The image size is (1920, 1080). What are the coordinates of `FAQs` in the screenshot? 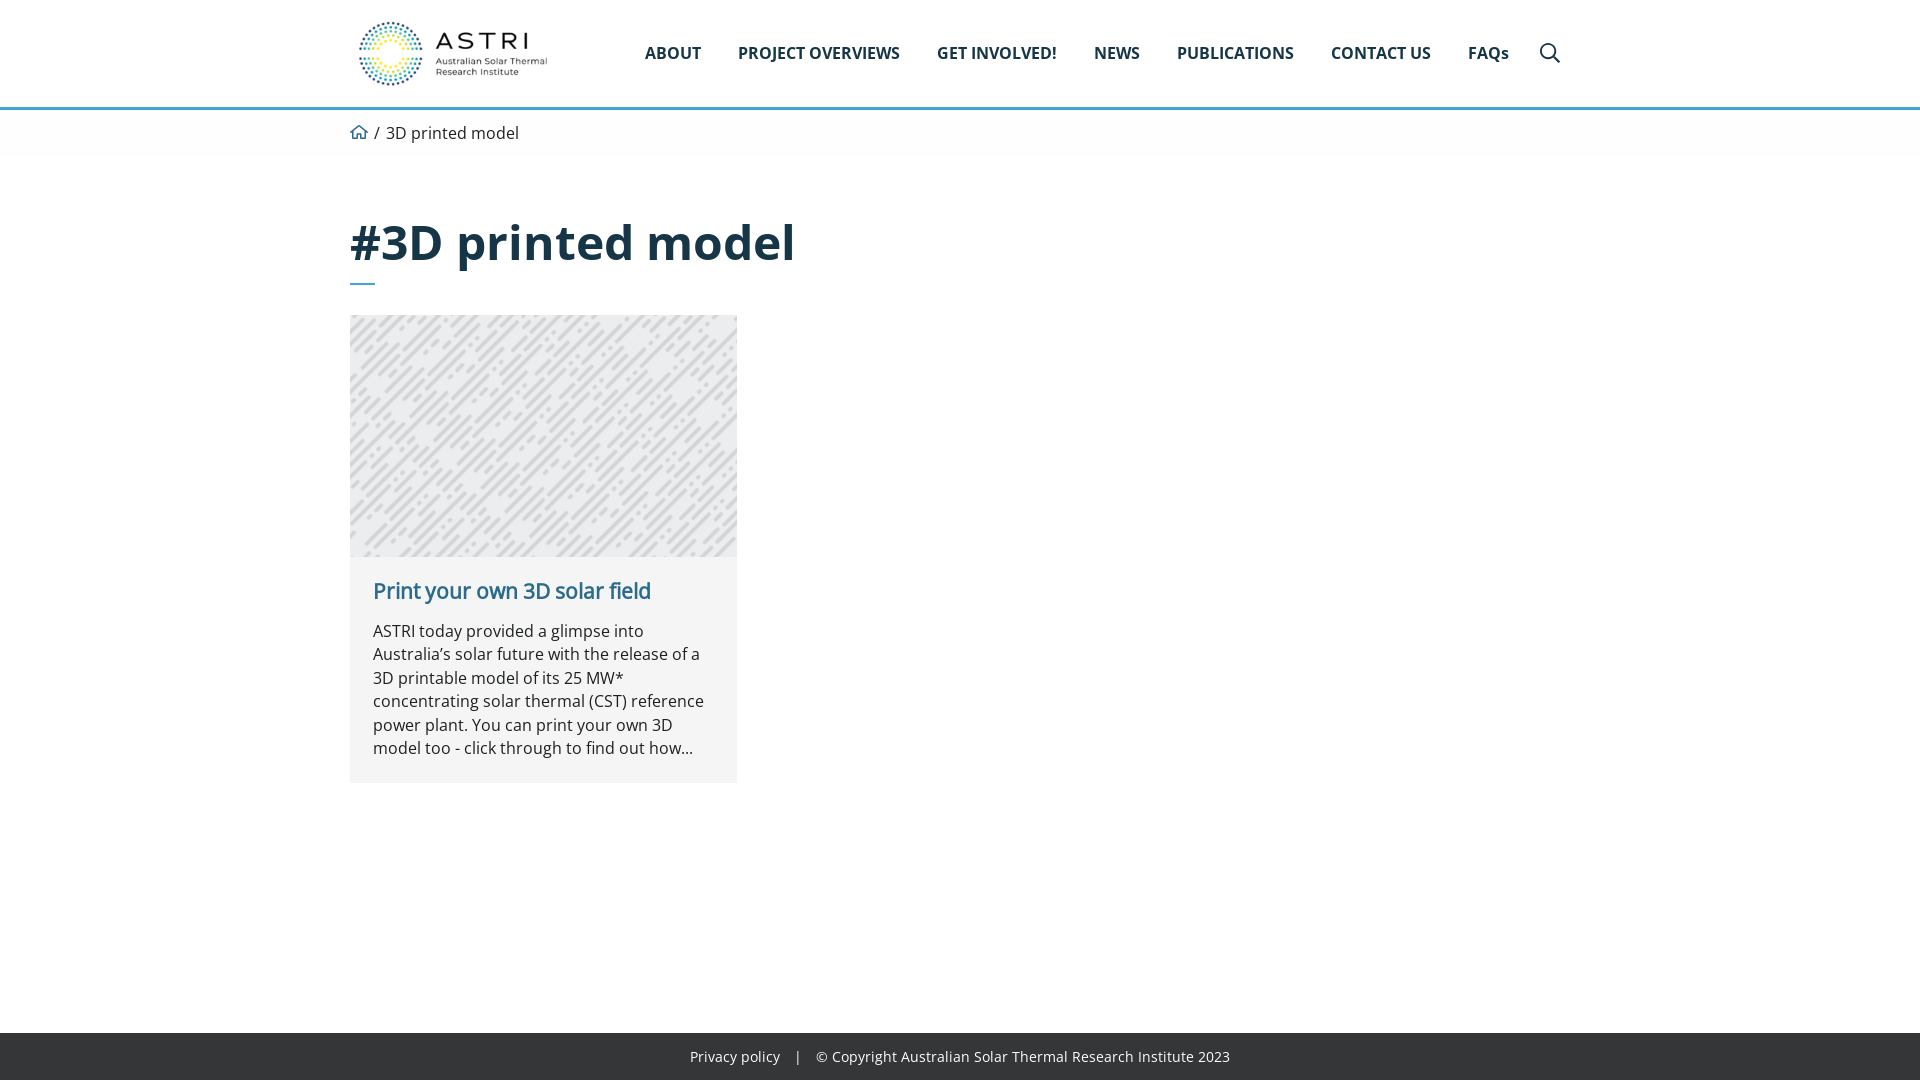 It's located at (1488, 54).